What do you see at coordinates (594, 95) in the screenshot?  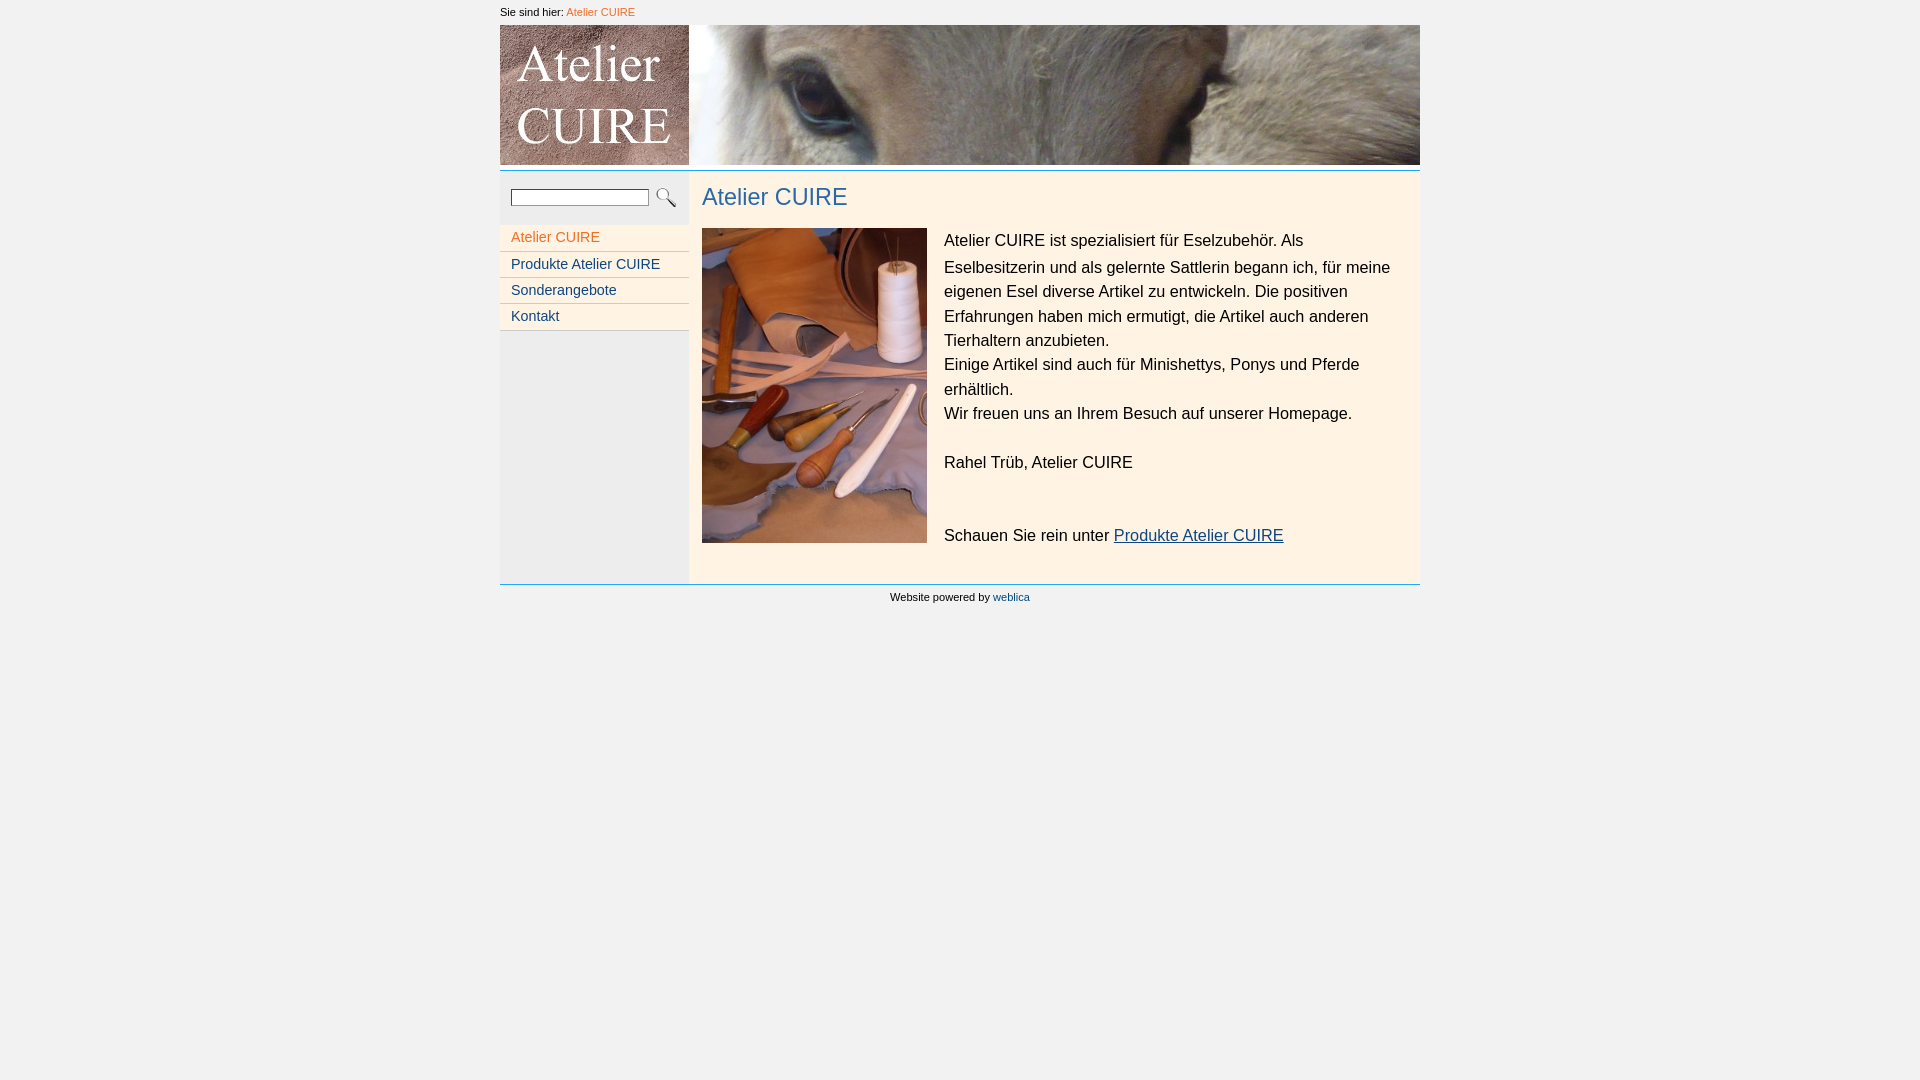 I see `Logo Homepage CUIRE` at bounding box center [594, 95].